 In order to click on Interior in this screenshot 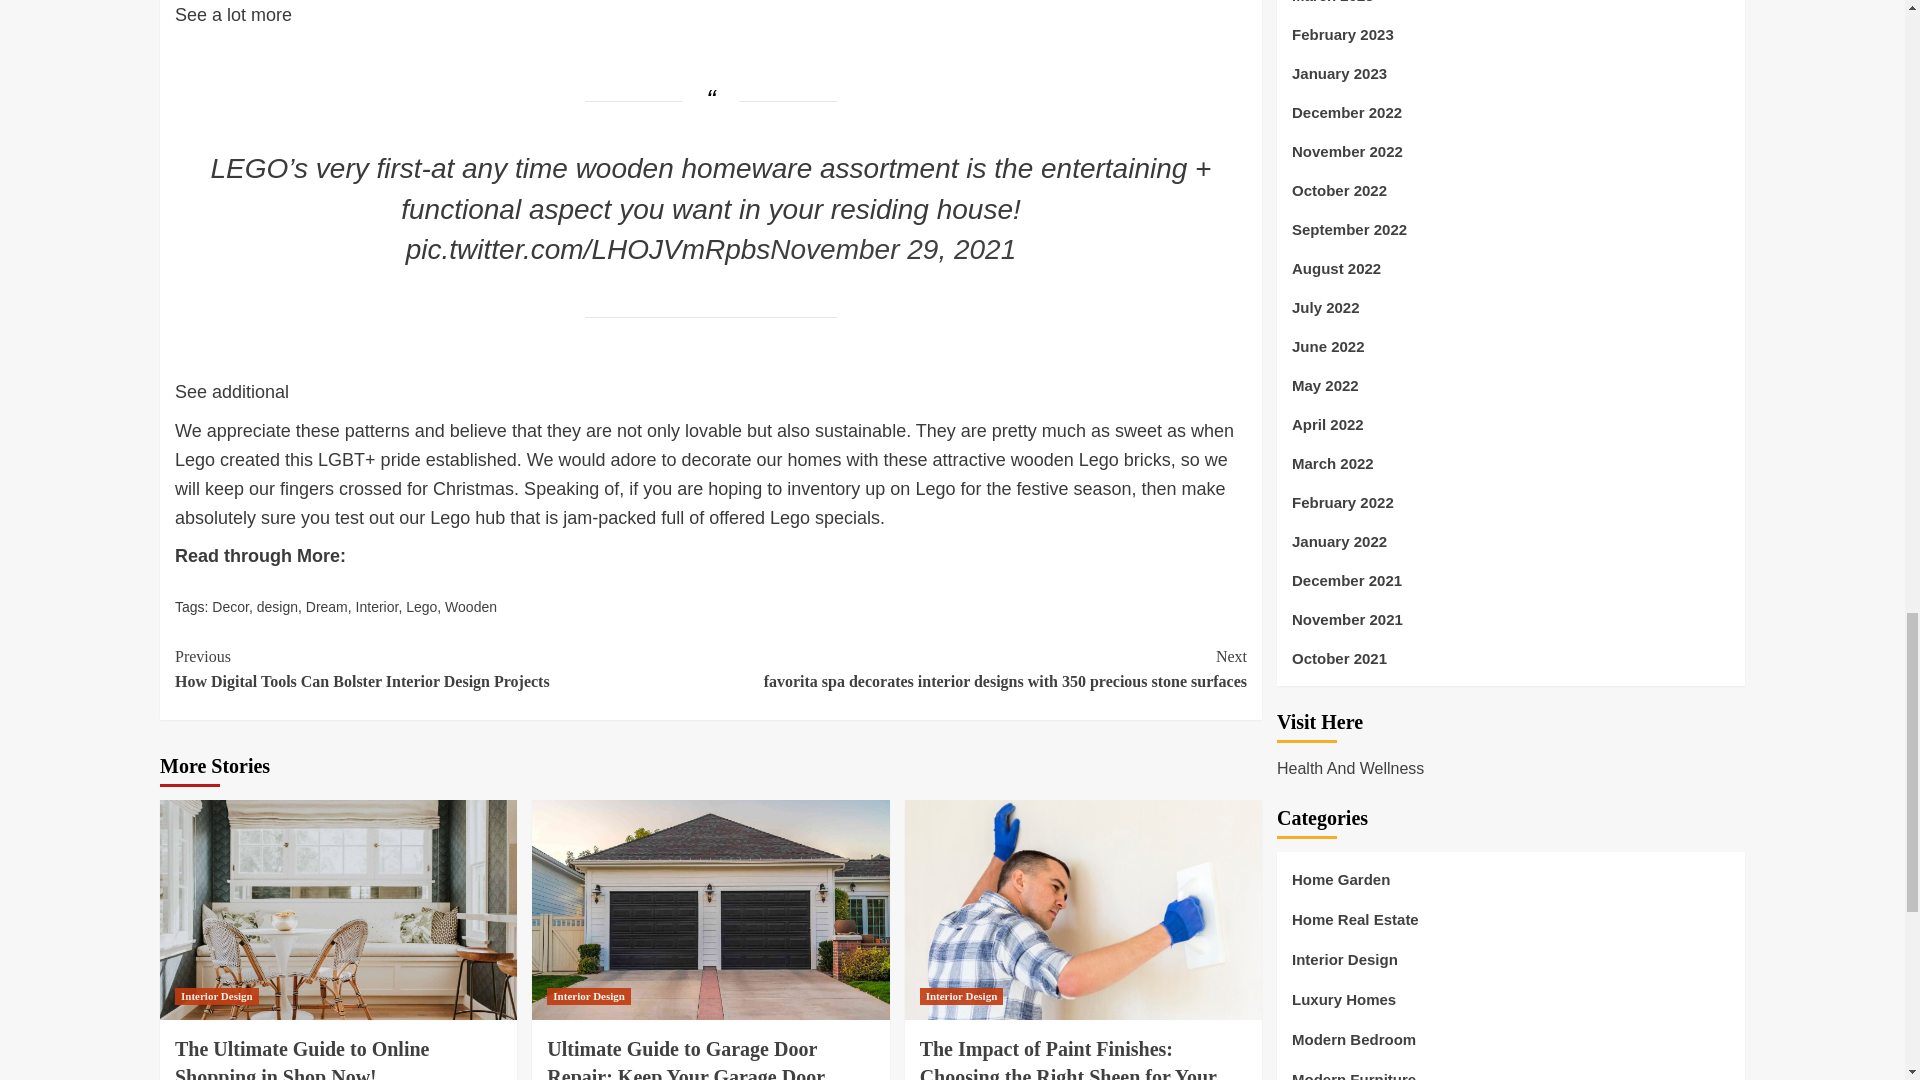, I will do `click(377, 606)`.